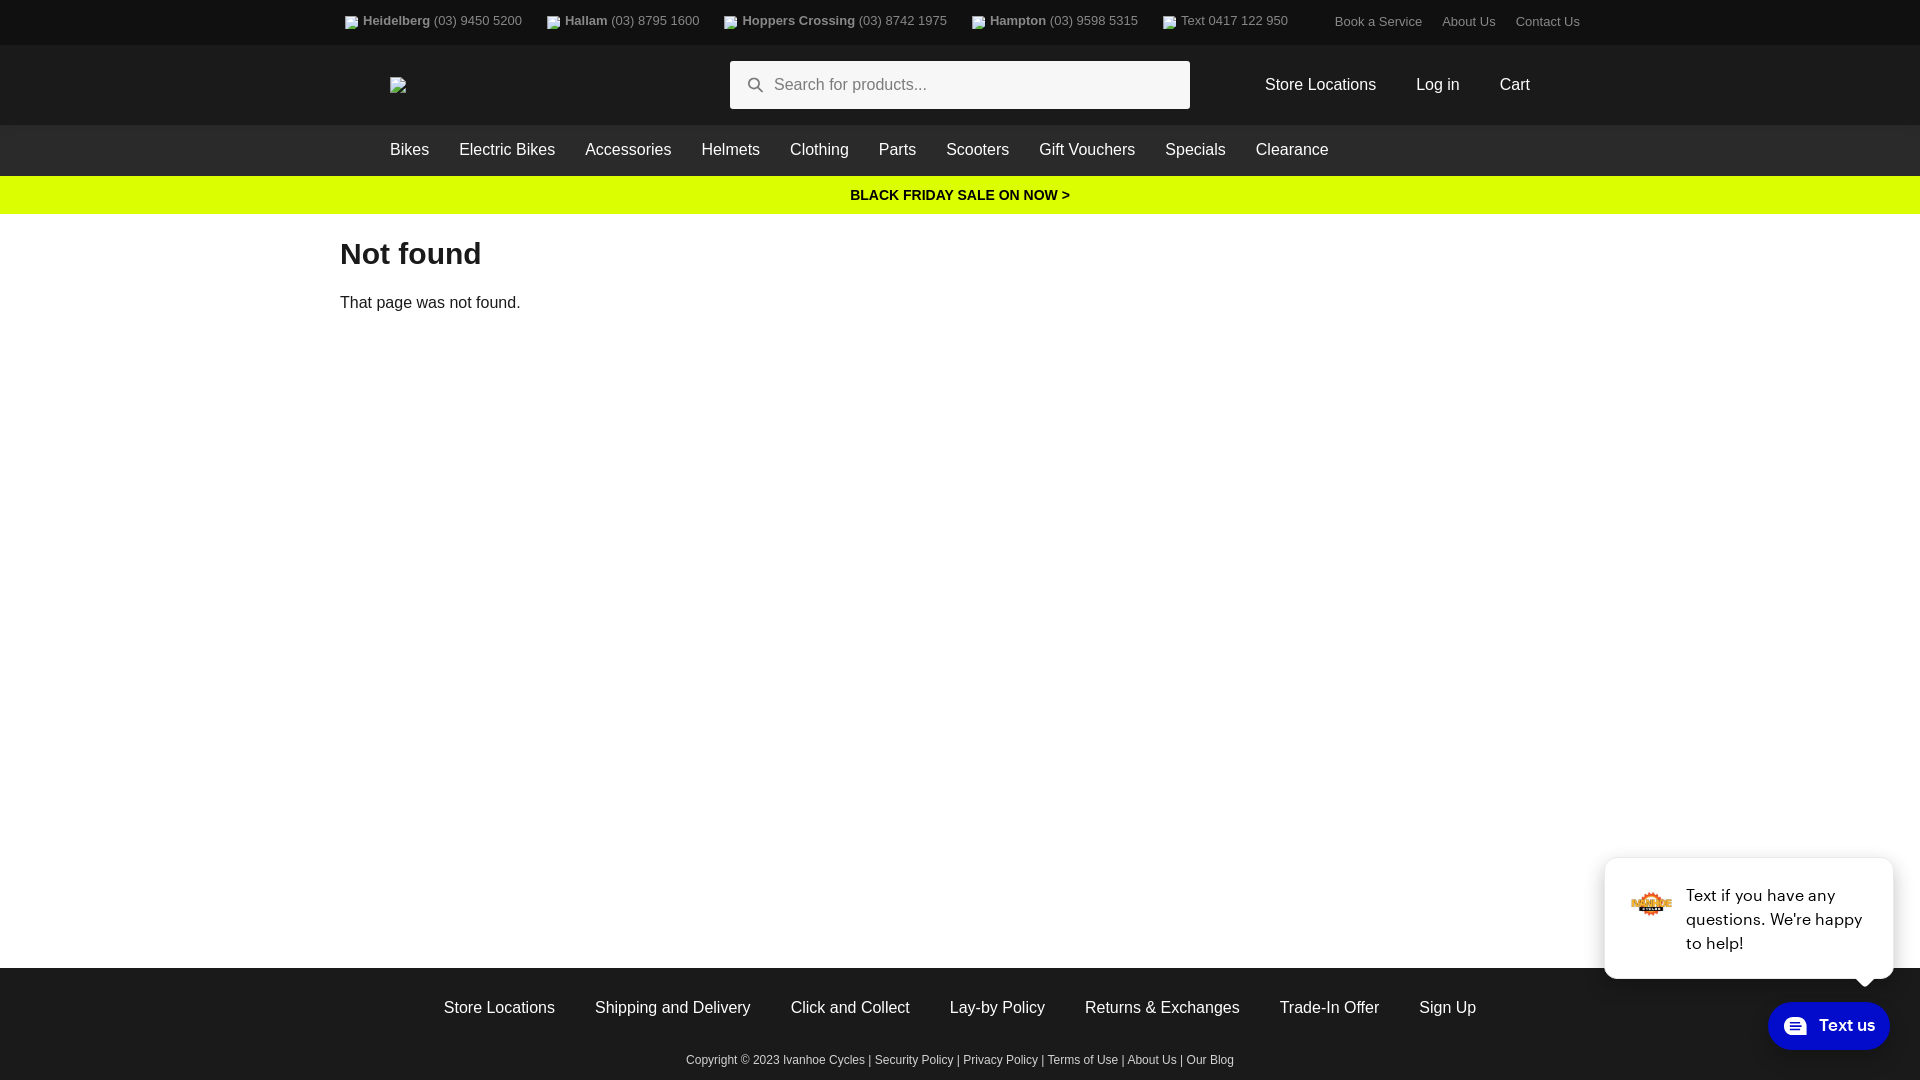 The height and width of the screenshot is (1080, 1920). I want to click on Log in, so click(1438, 86).